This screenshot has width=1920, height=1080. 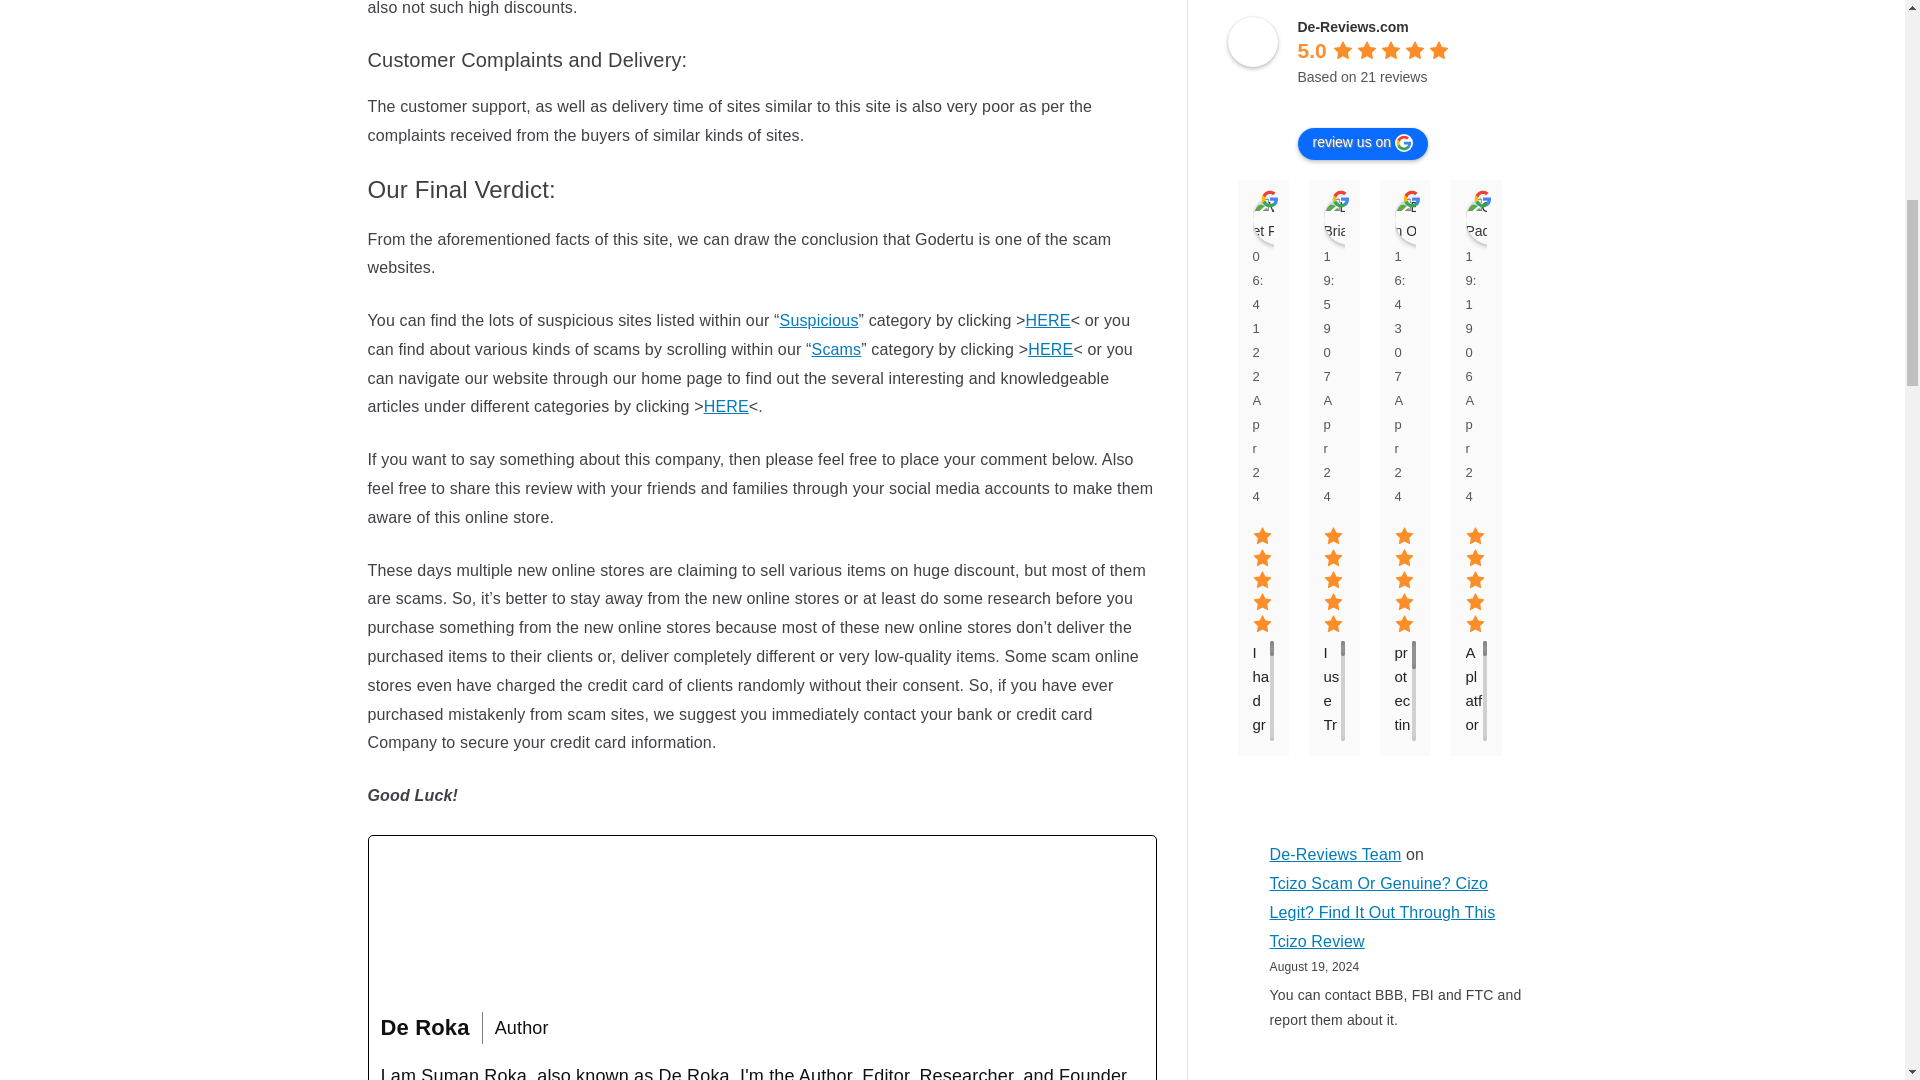 I want to click on Suspicious, so click(x=818, y=320).